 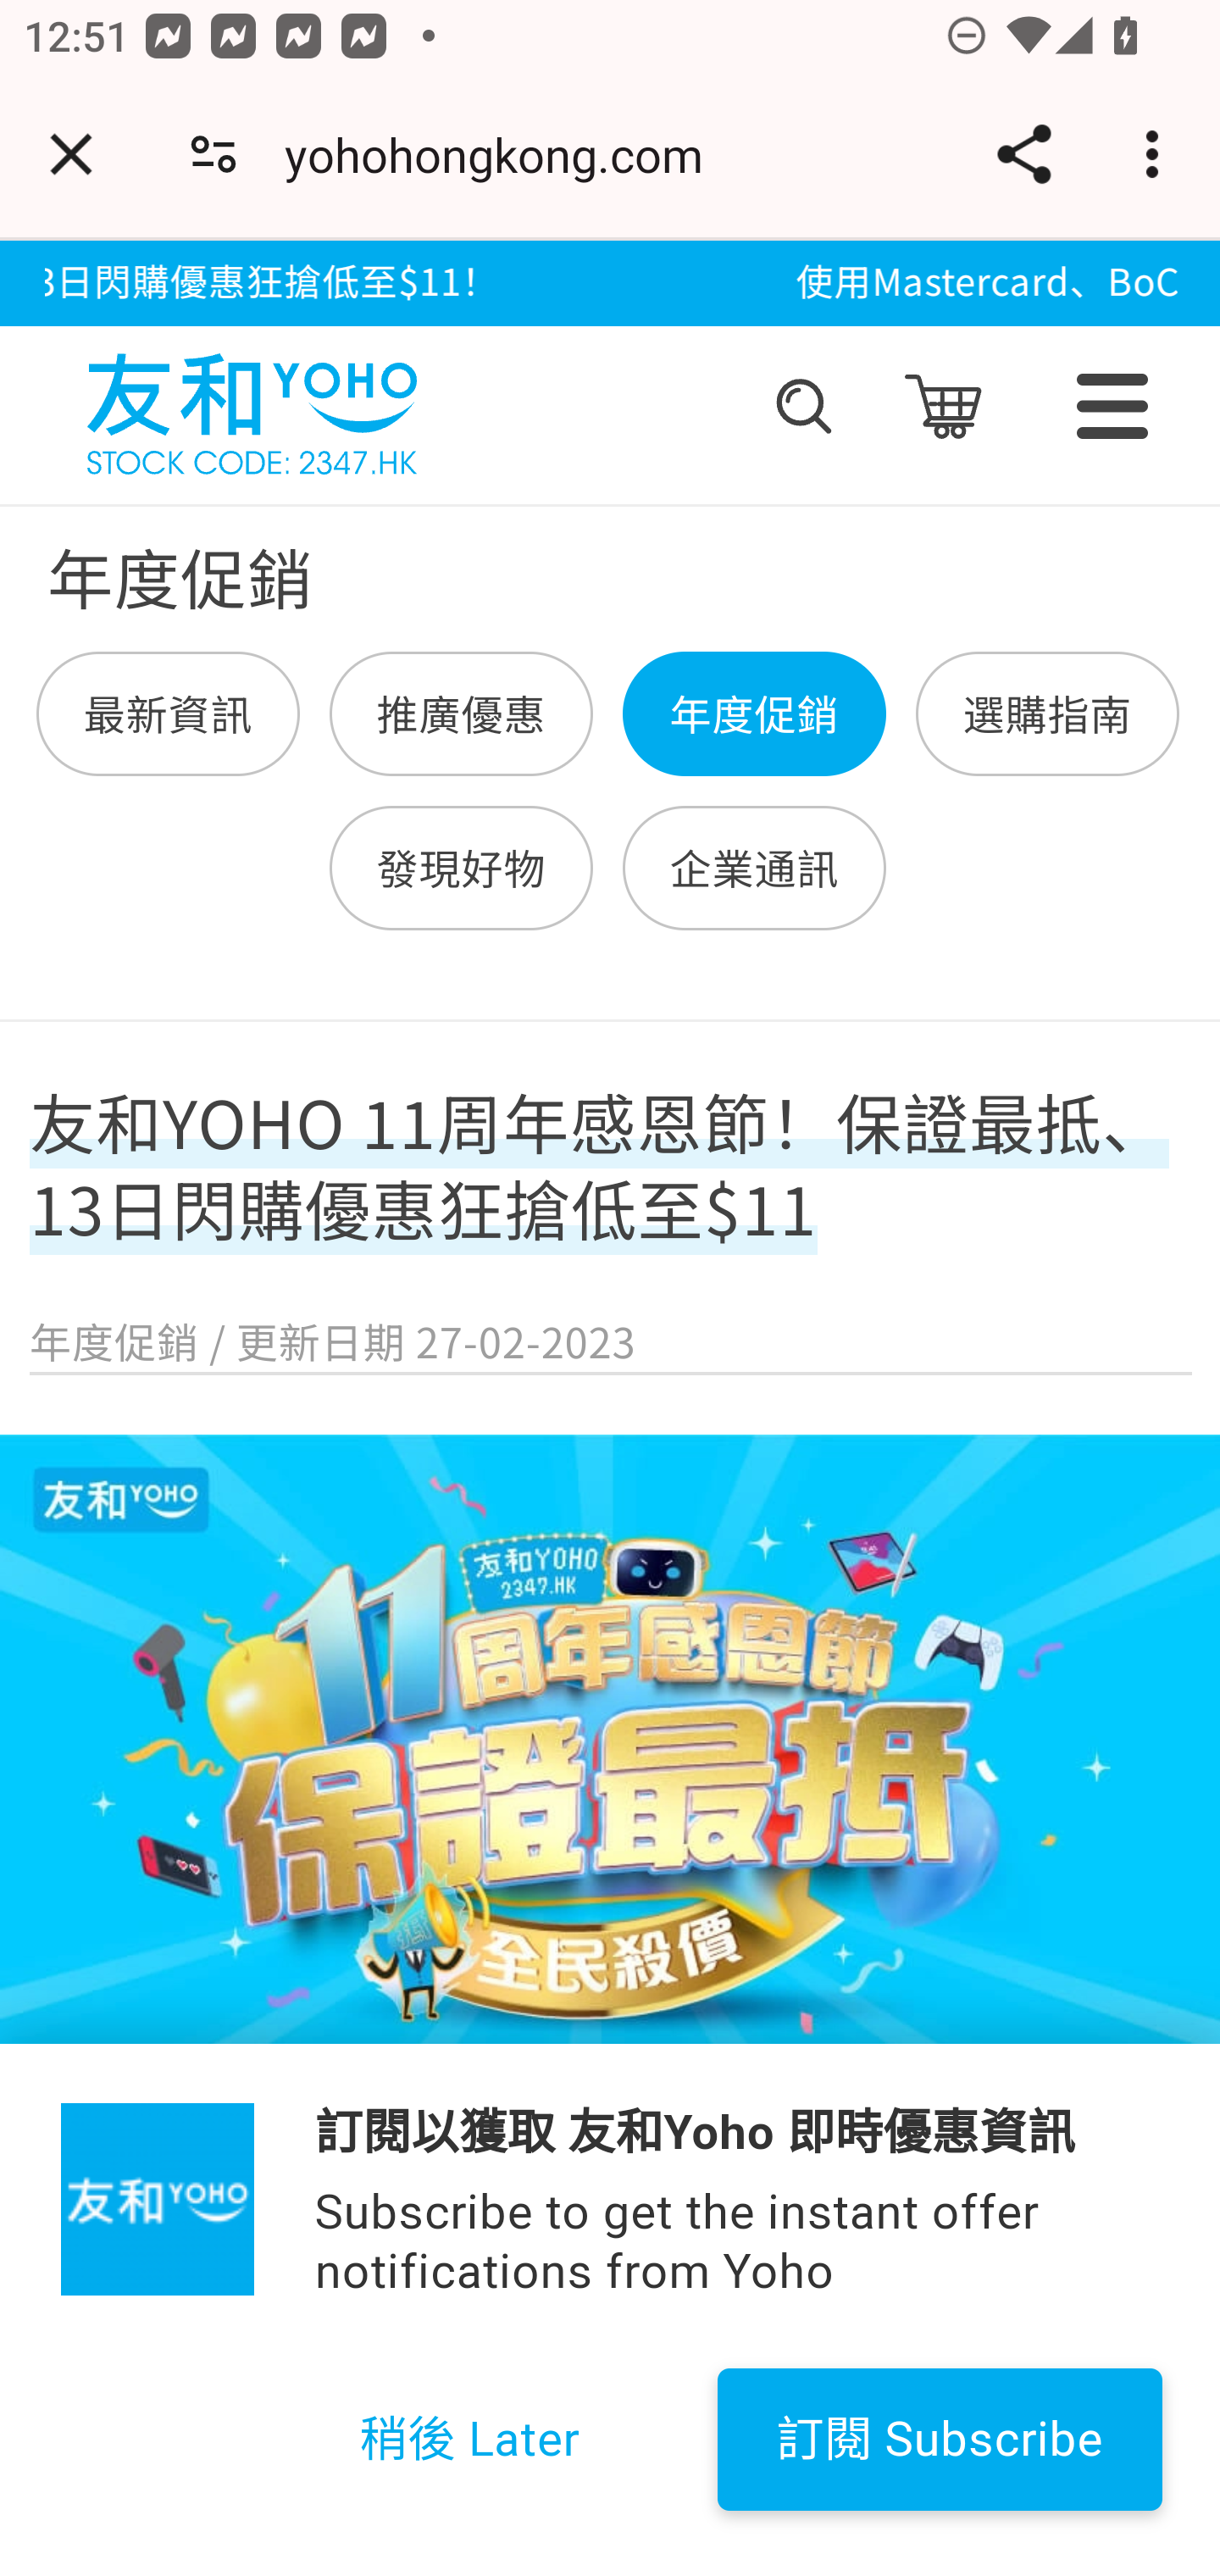 What do you see at coordinates (1046, 715) in the screenshot?
I see `選購指南` at bounding box center [1046, 715].